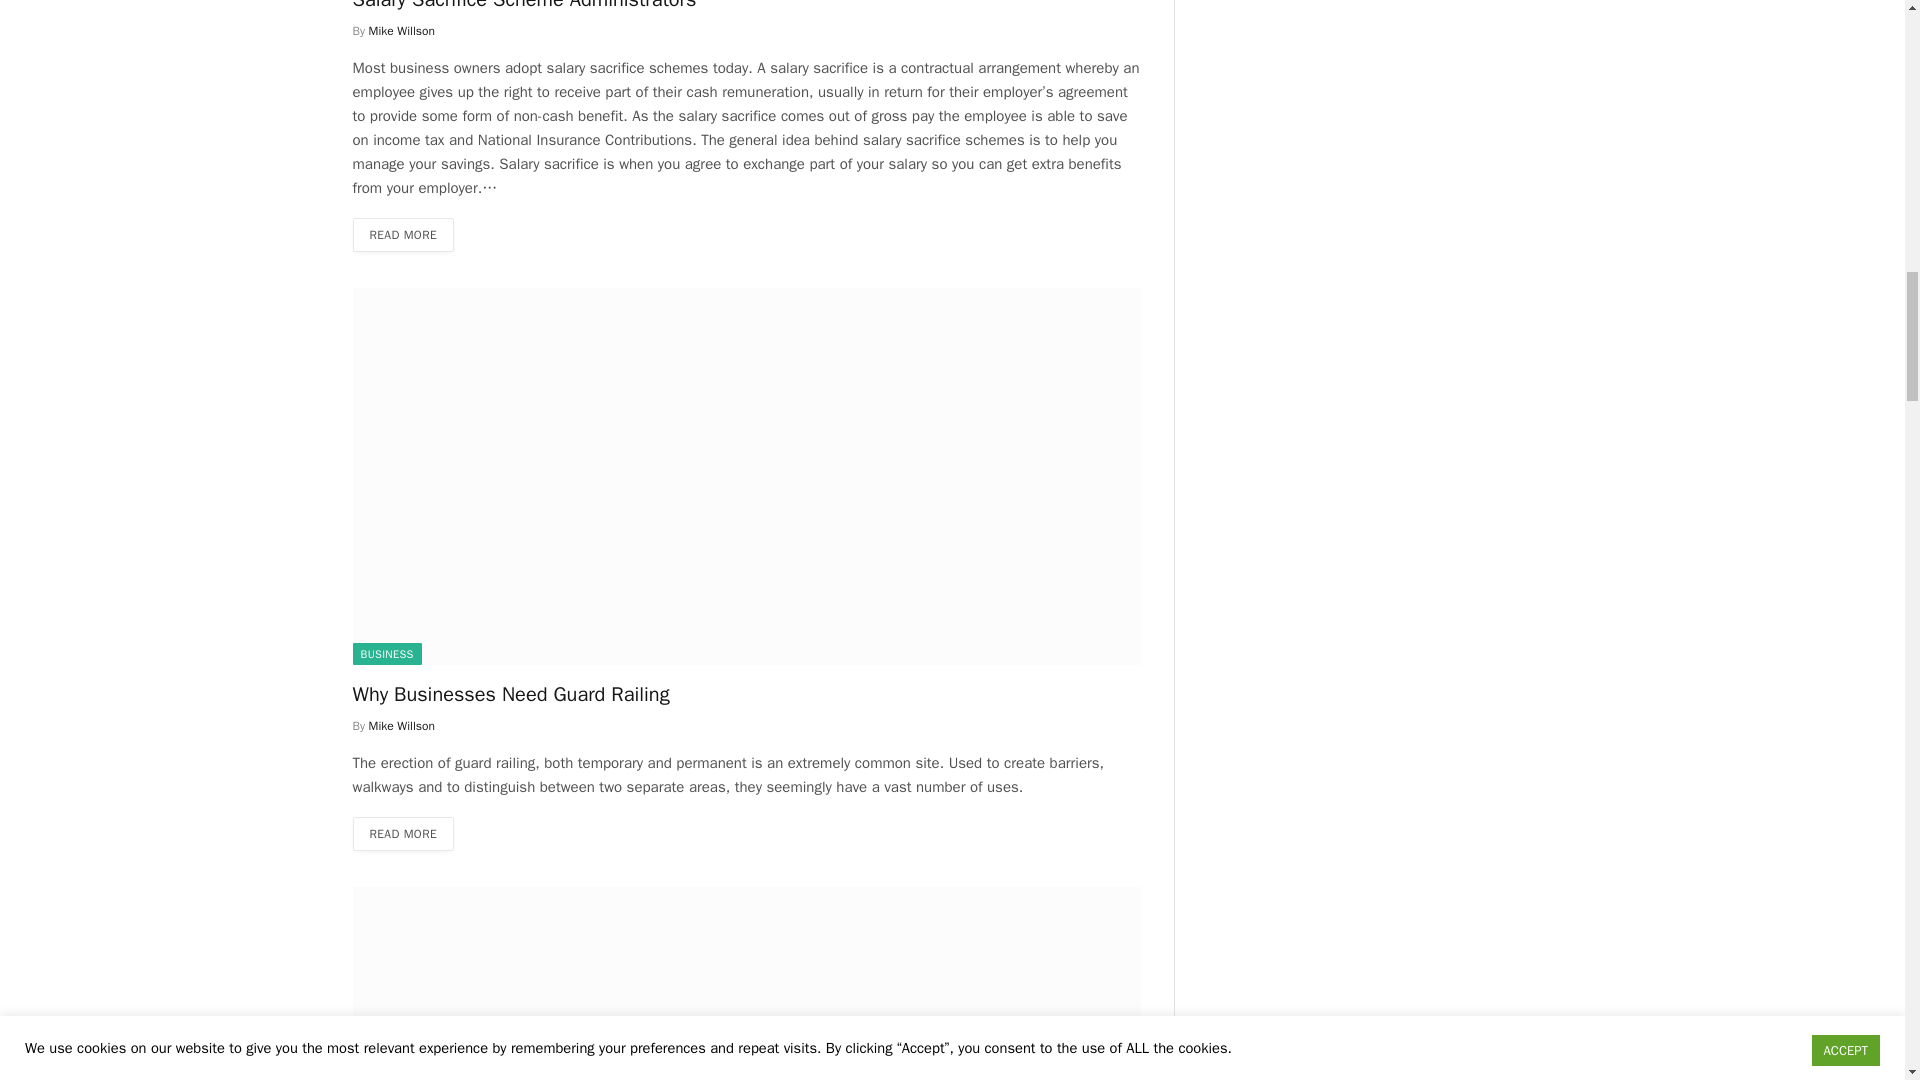 The height and width of the screenshot is (1080, 1920). I want to click on Posts by Mike Willson, so click(402, 30).